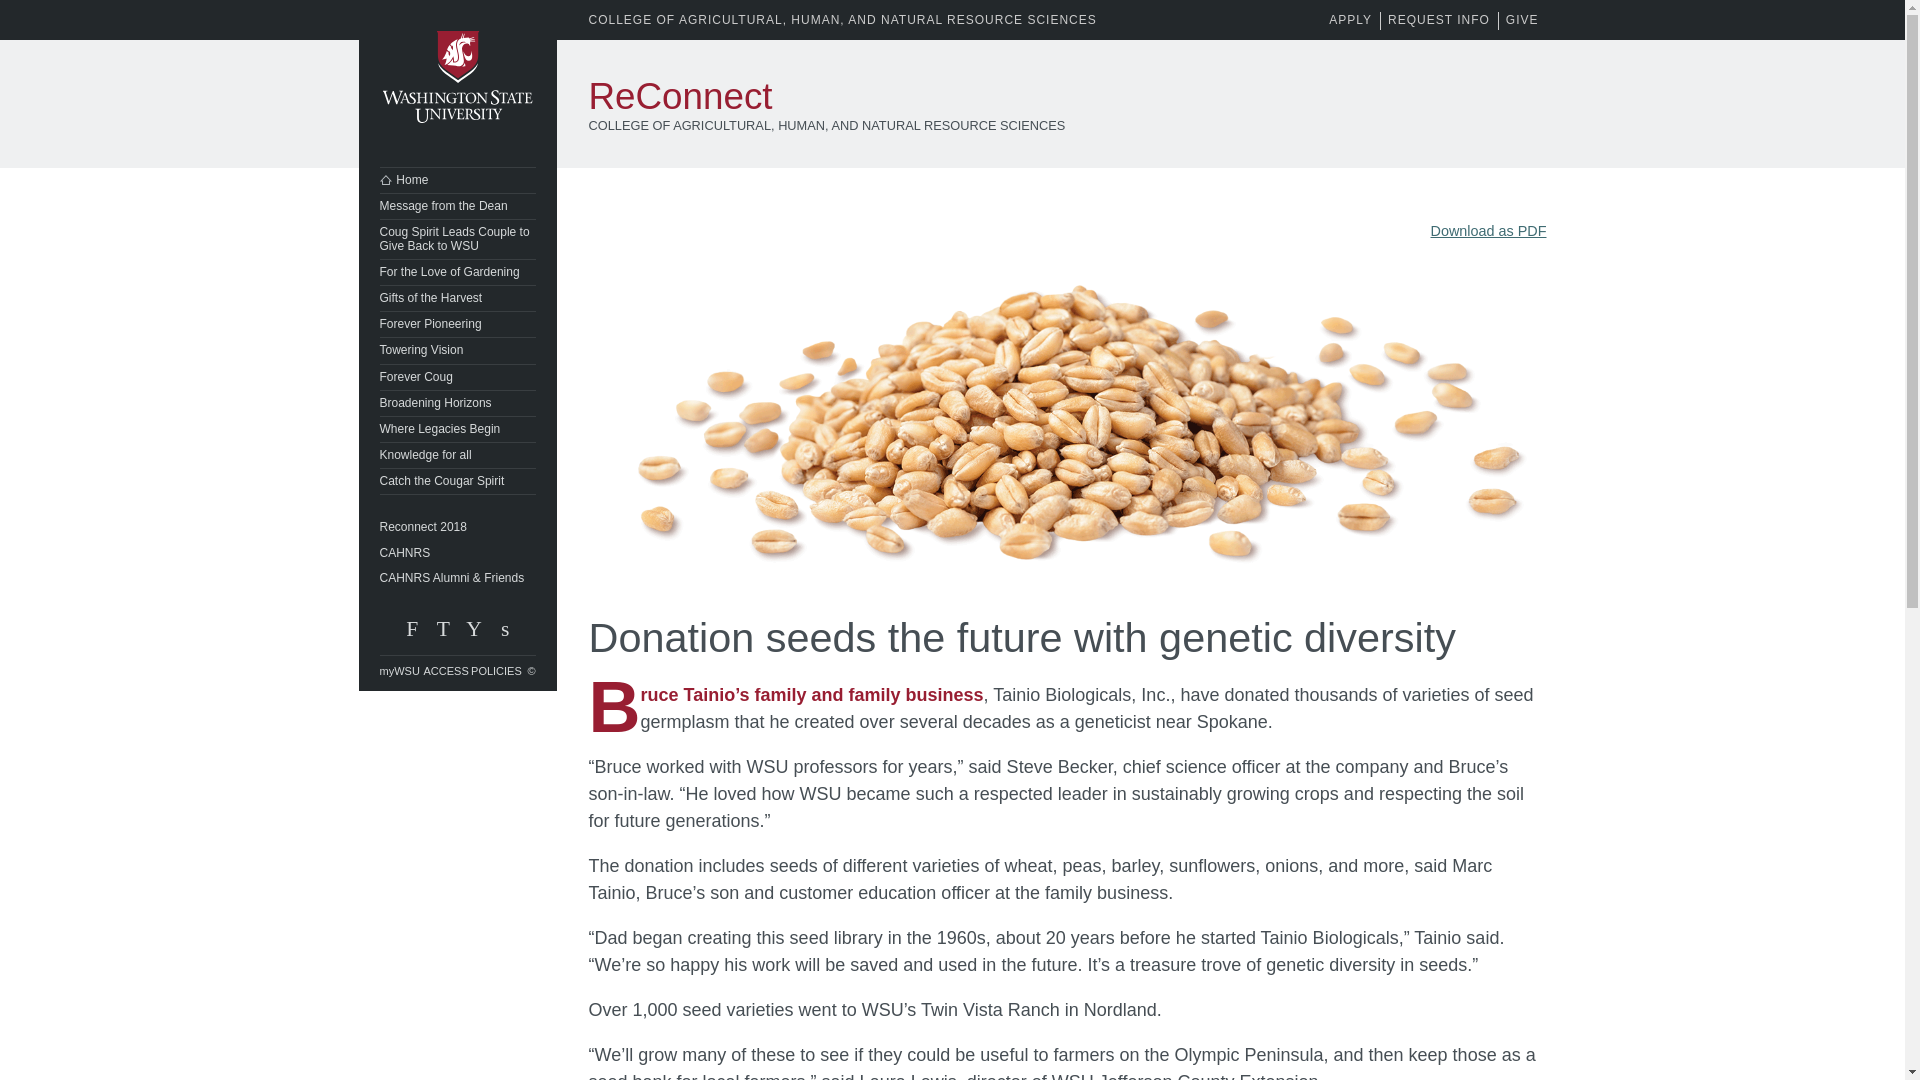 The image size is (1920, 1080). What do you see at coordinates (458, 206) in the screenshot?
I see `Message from the Dean` at bounding box center [458, 206].